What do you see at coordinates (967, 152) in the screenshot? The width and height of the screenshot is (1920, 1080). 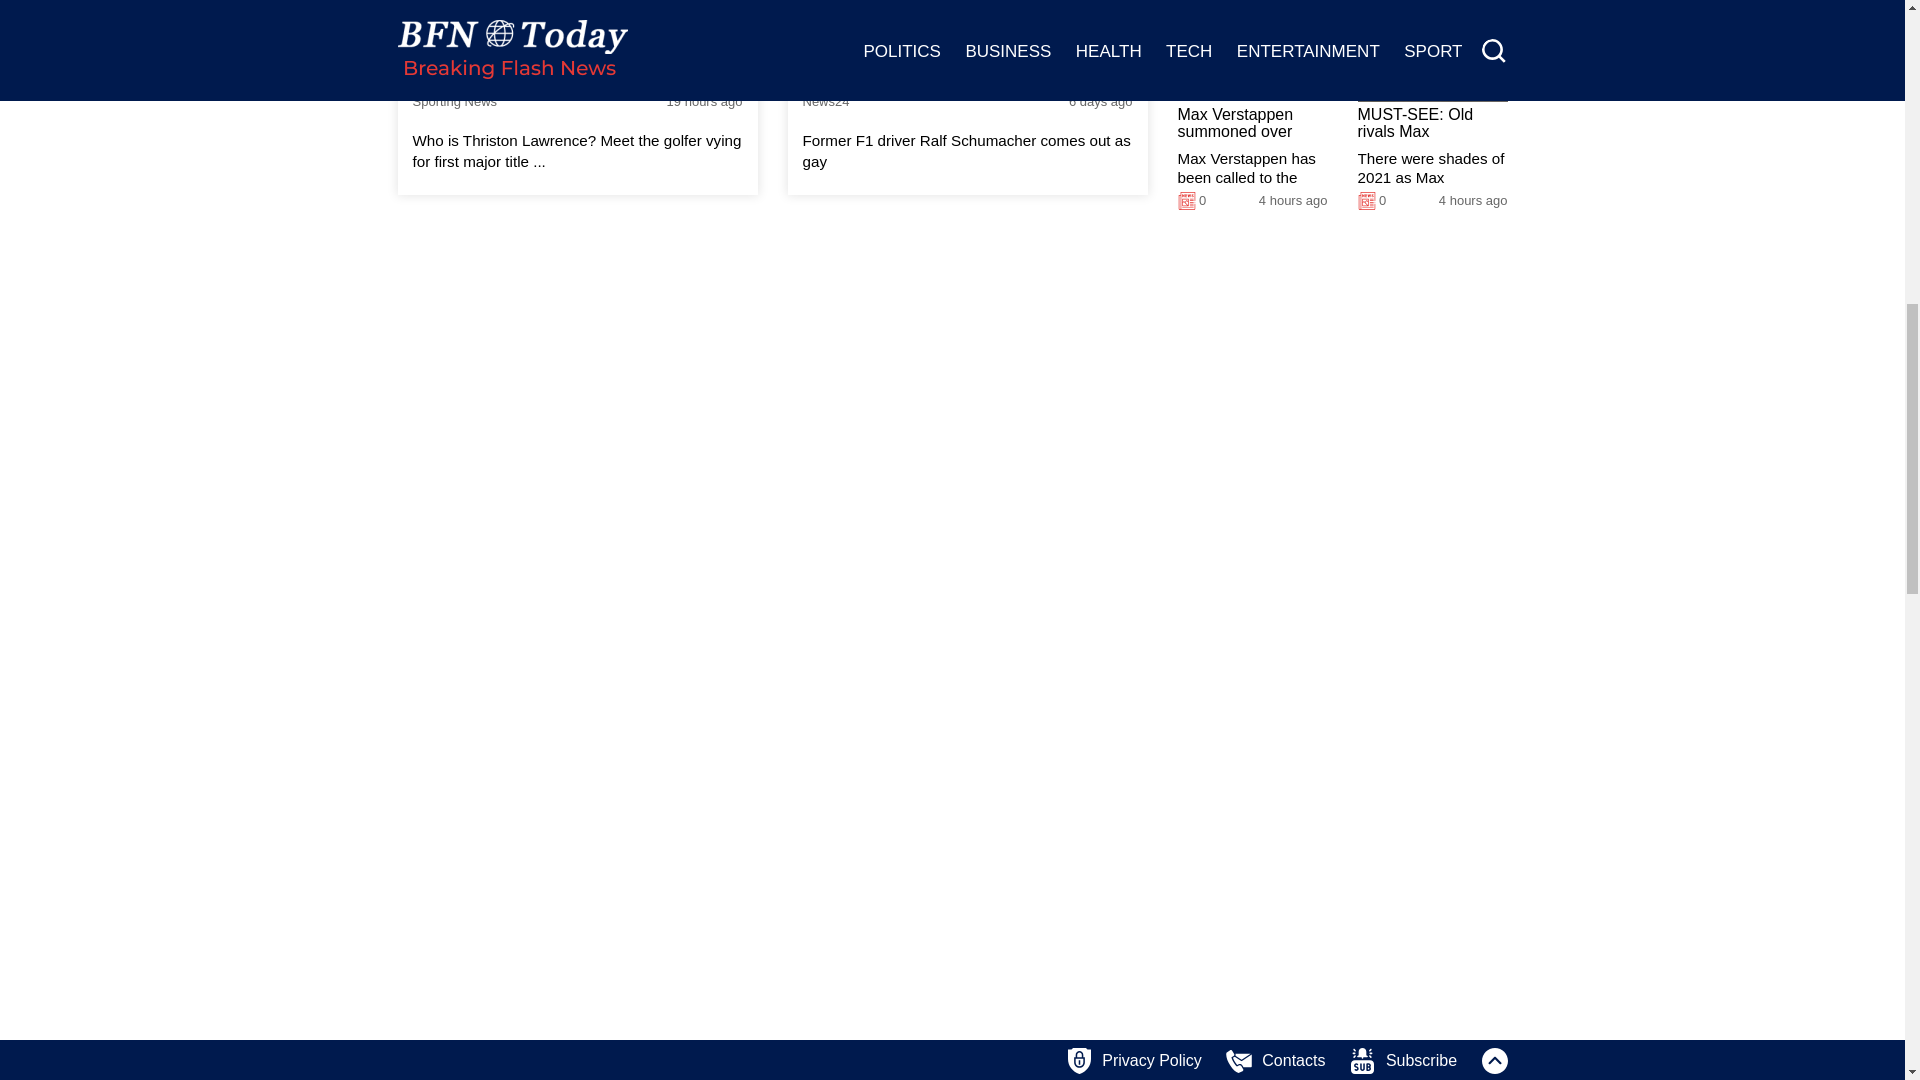 I see `Former F1 driver Ralf Schumacher comes out as gay` at bounding box center [967, 152].